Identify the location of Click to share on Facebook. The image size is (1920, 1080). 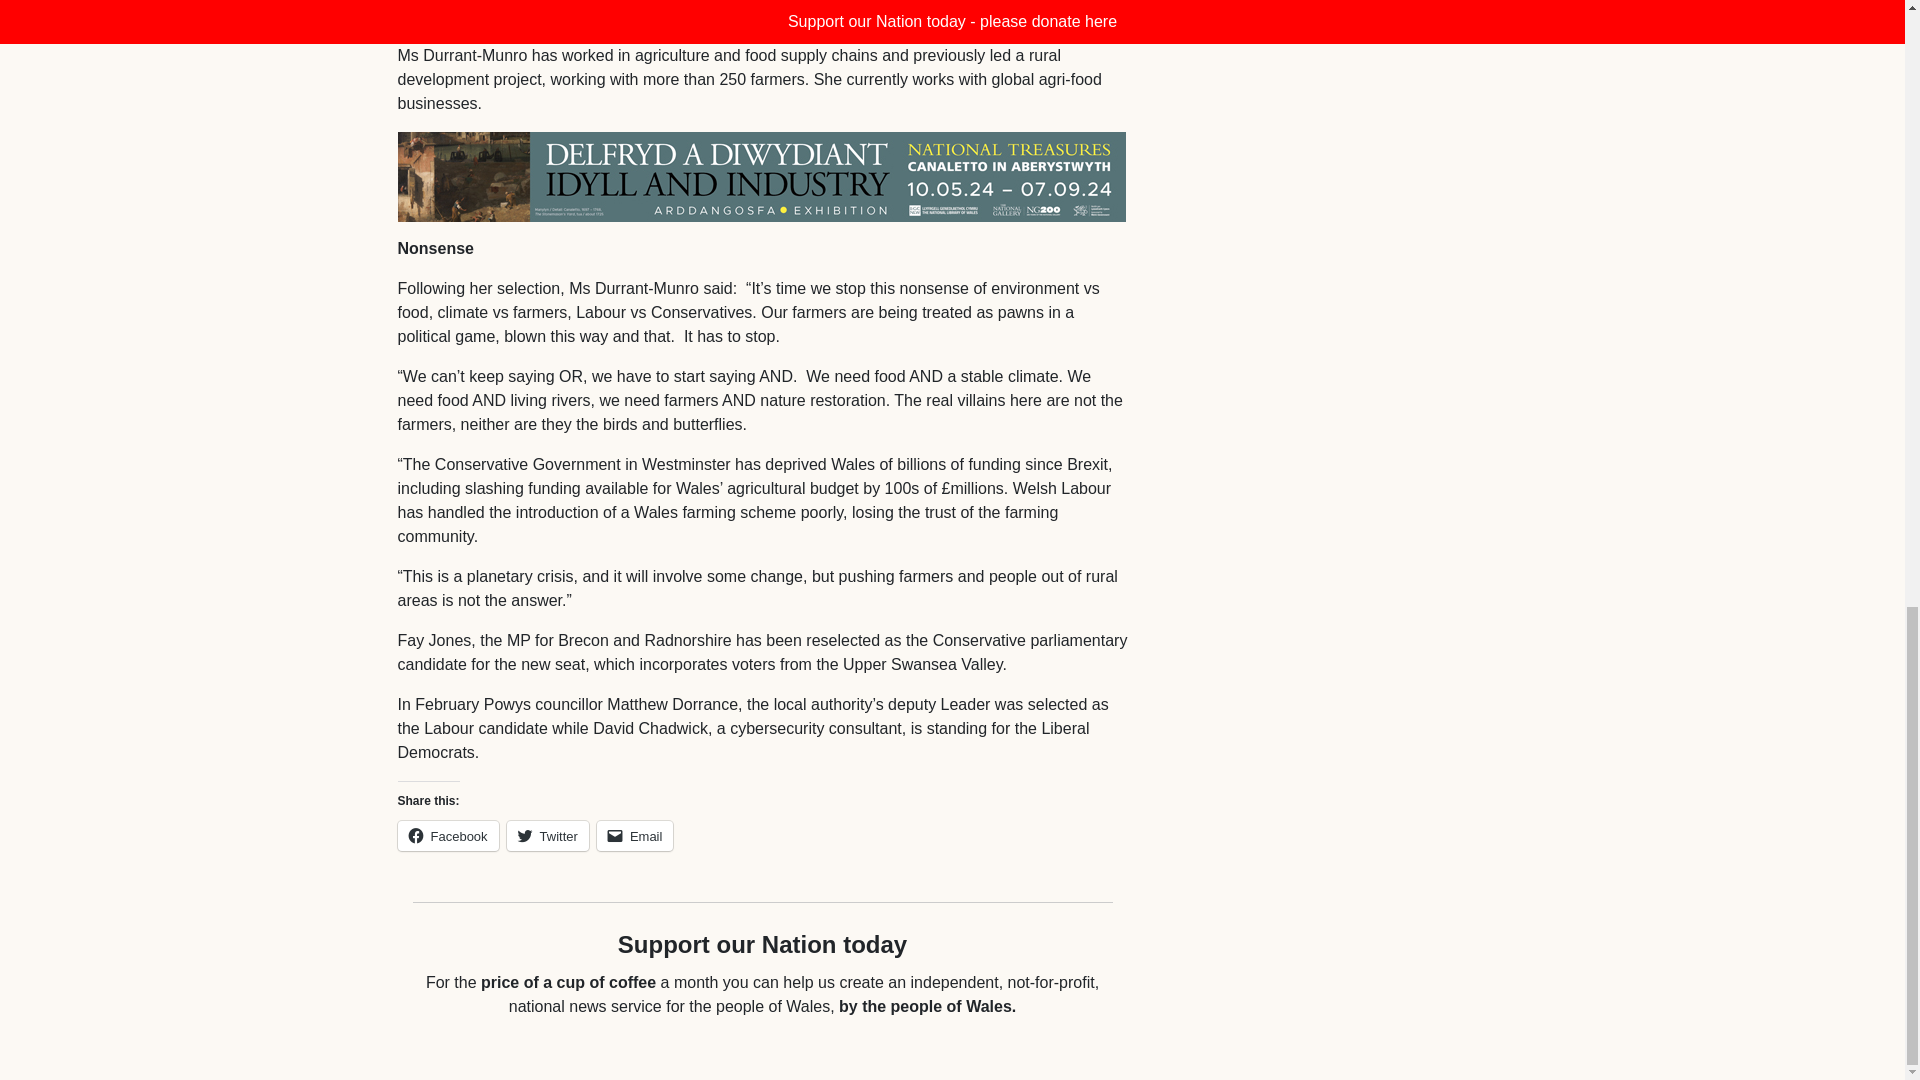
(448, 836).